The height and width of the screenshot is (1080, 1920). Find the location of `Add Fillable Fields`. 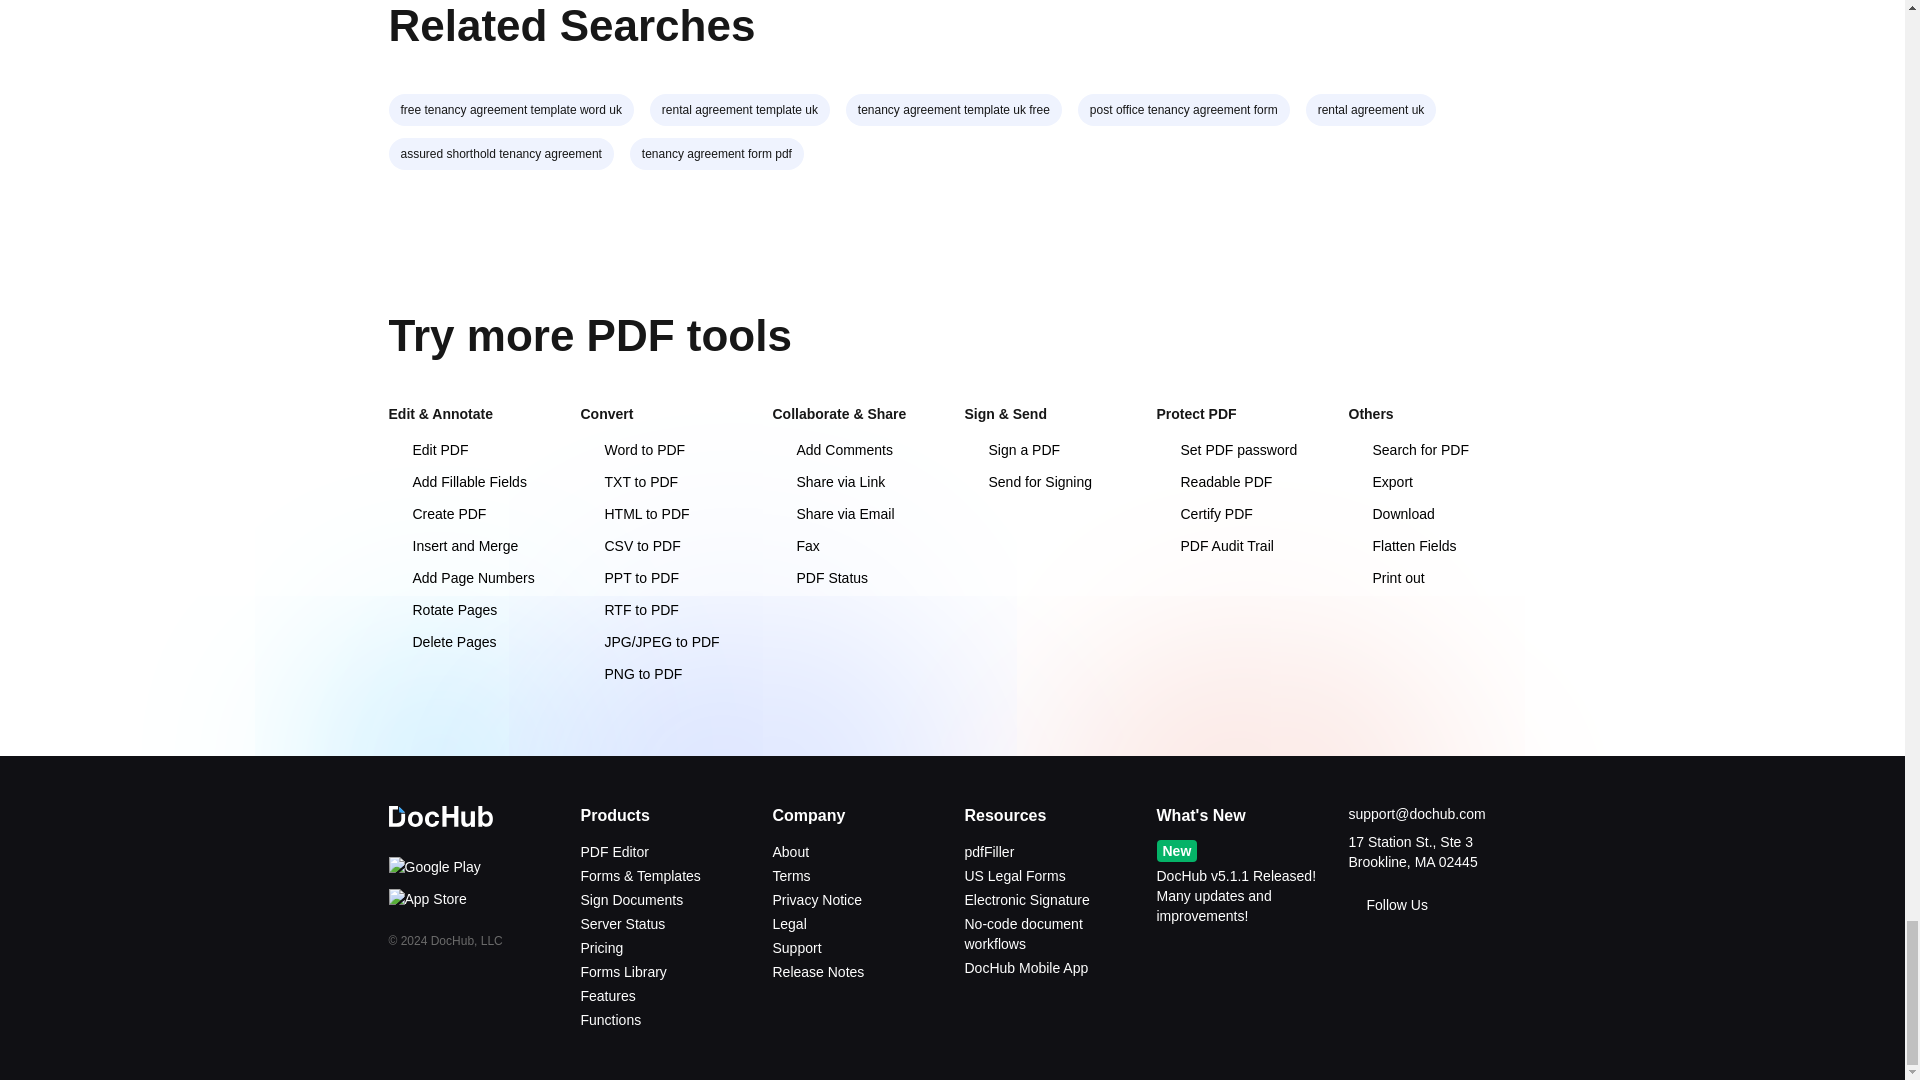

Add Fillable Fields is located at coordinates (456, 482).